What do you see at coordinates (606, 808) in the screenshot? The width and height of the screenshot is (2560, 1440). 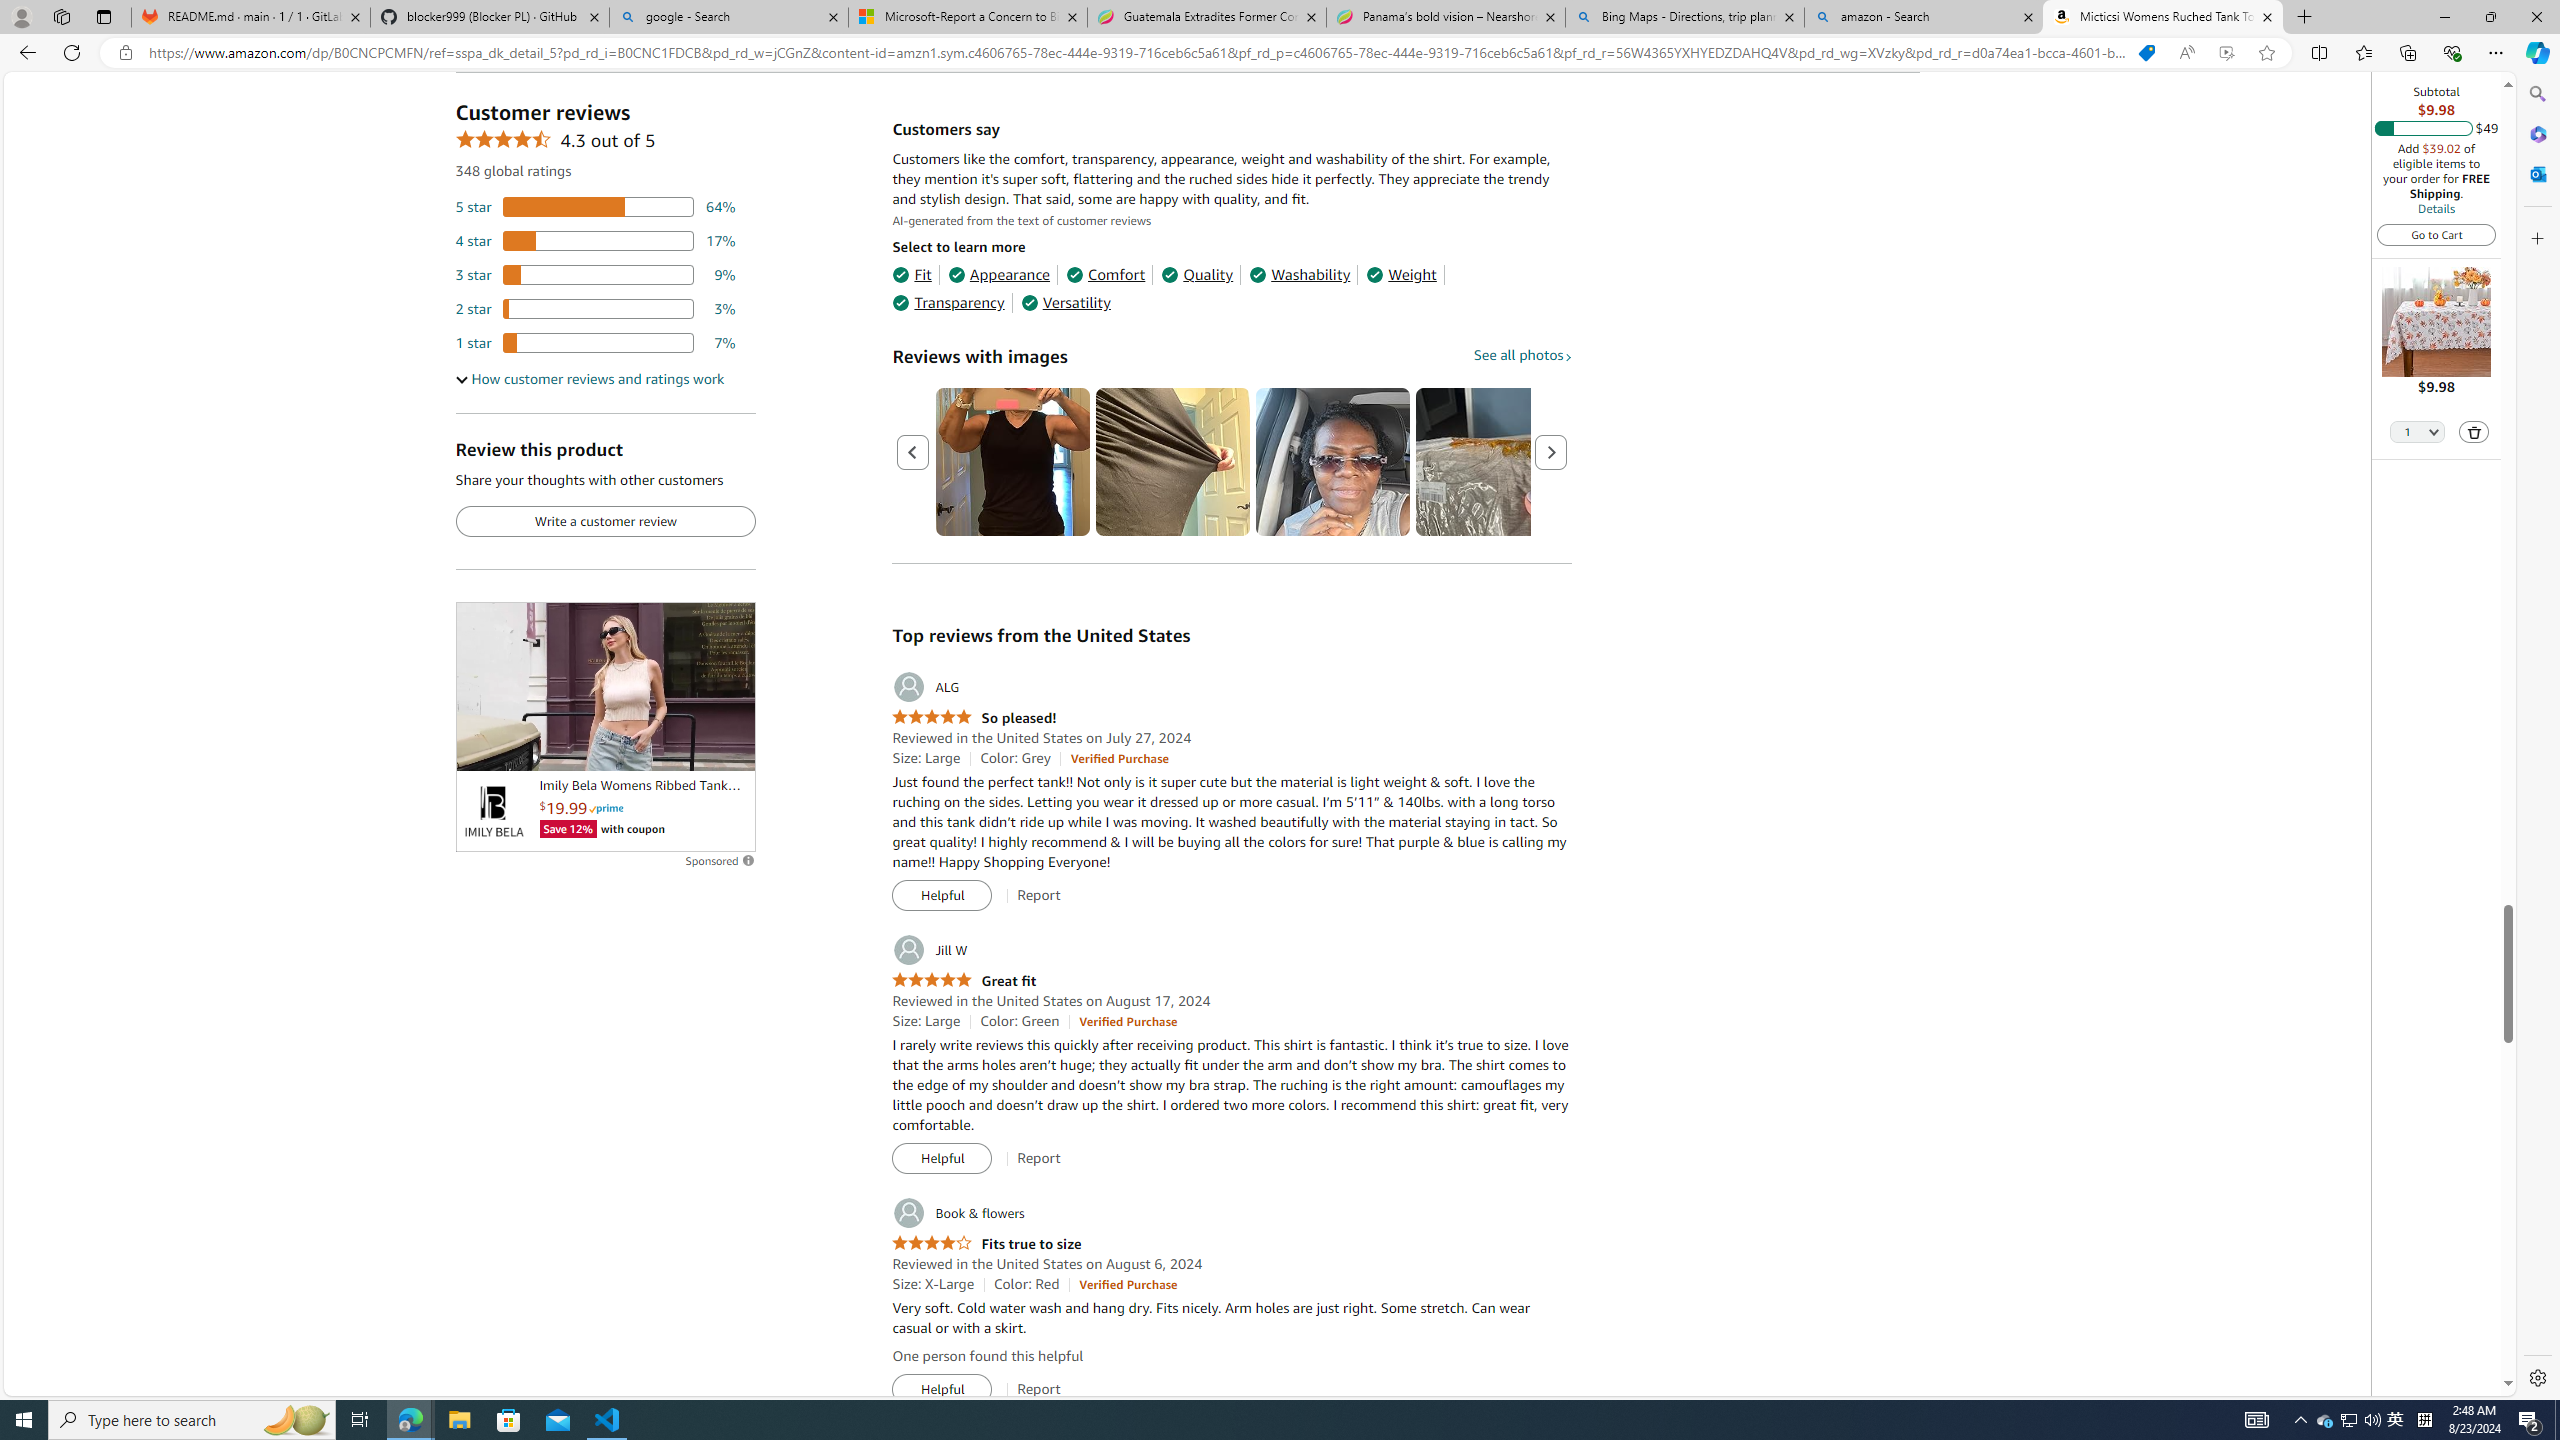 I see `Prime` at bounding box center [606, 808].